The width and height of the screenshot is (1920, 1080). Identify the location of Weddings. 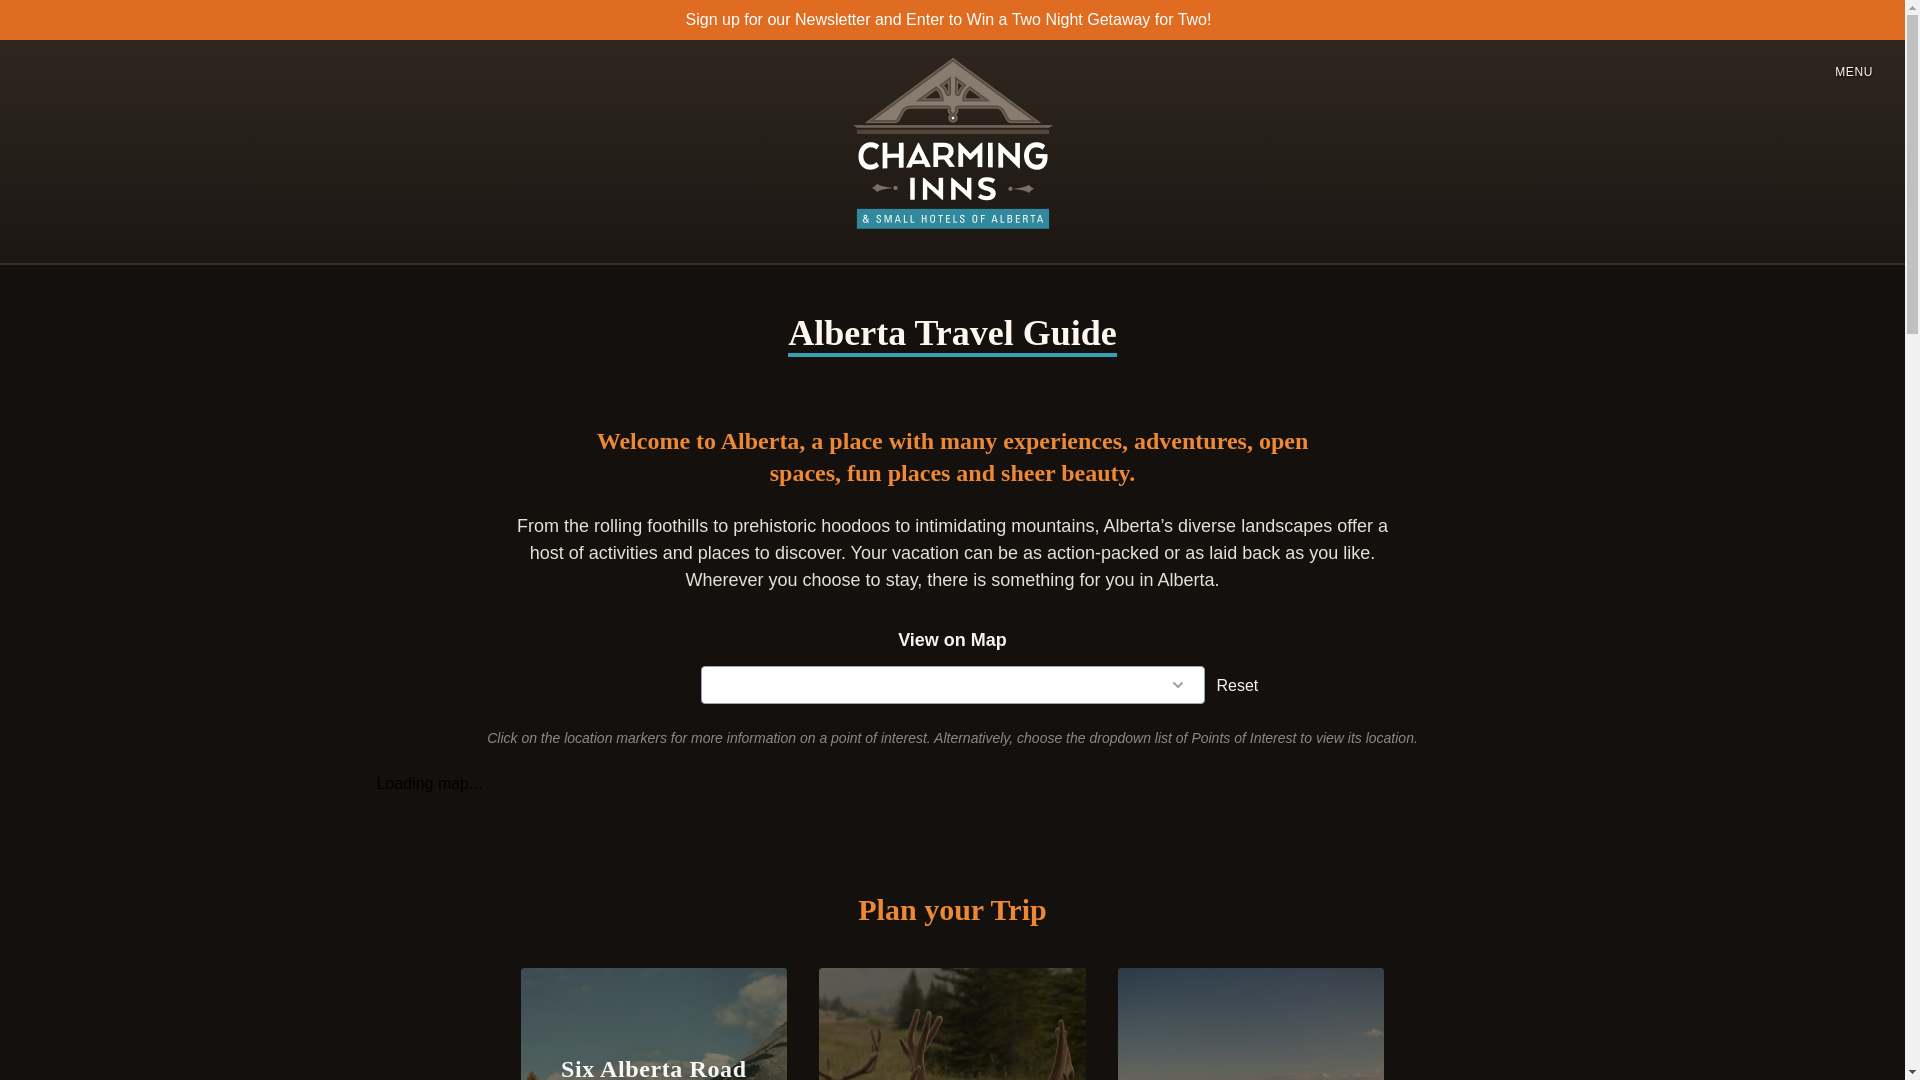
(1769, 504).